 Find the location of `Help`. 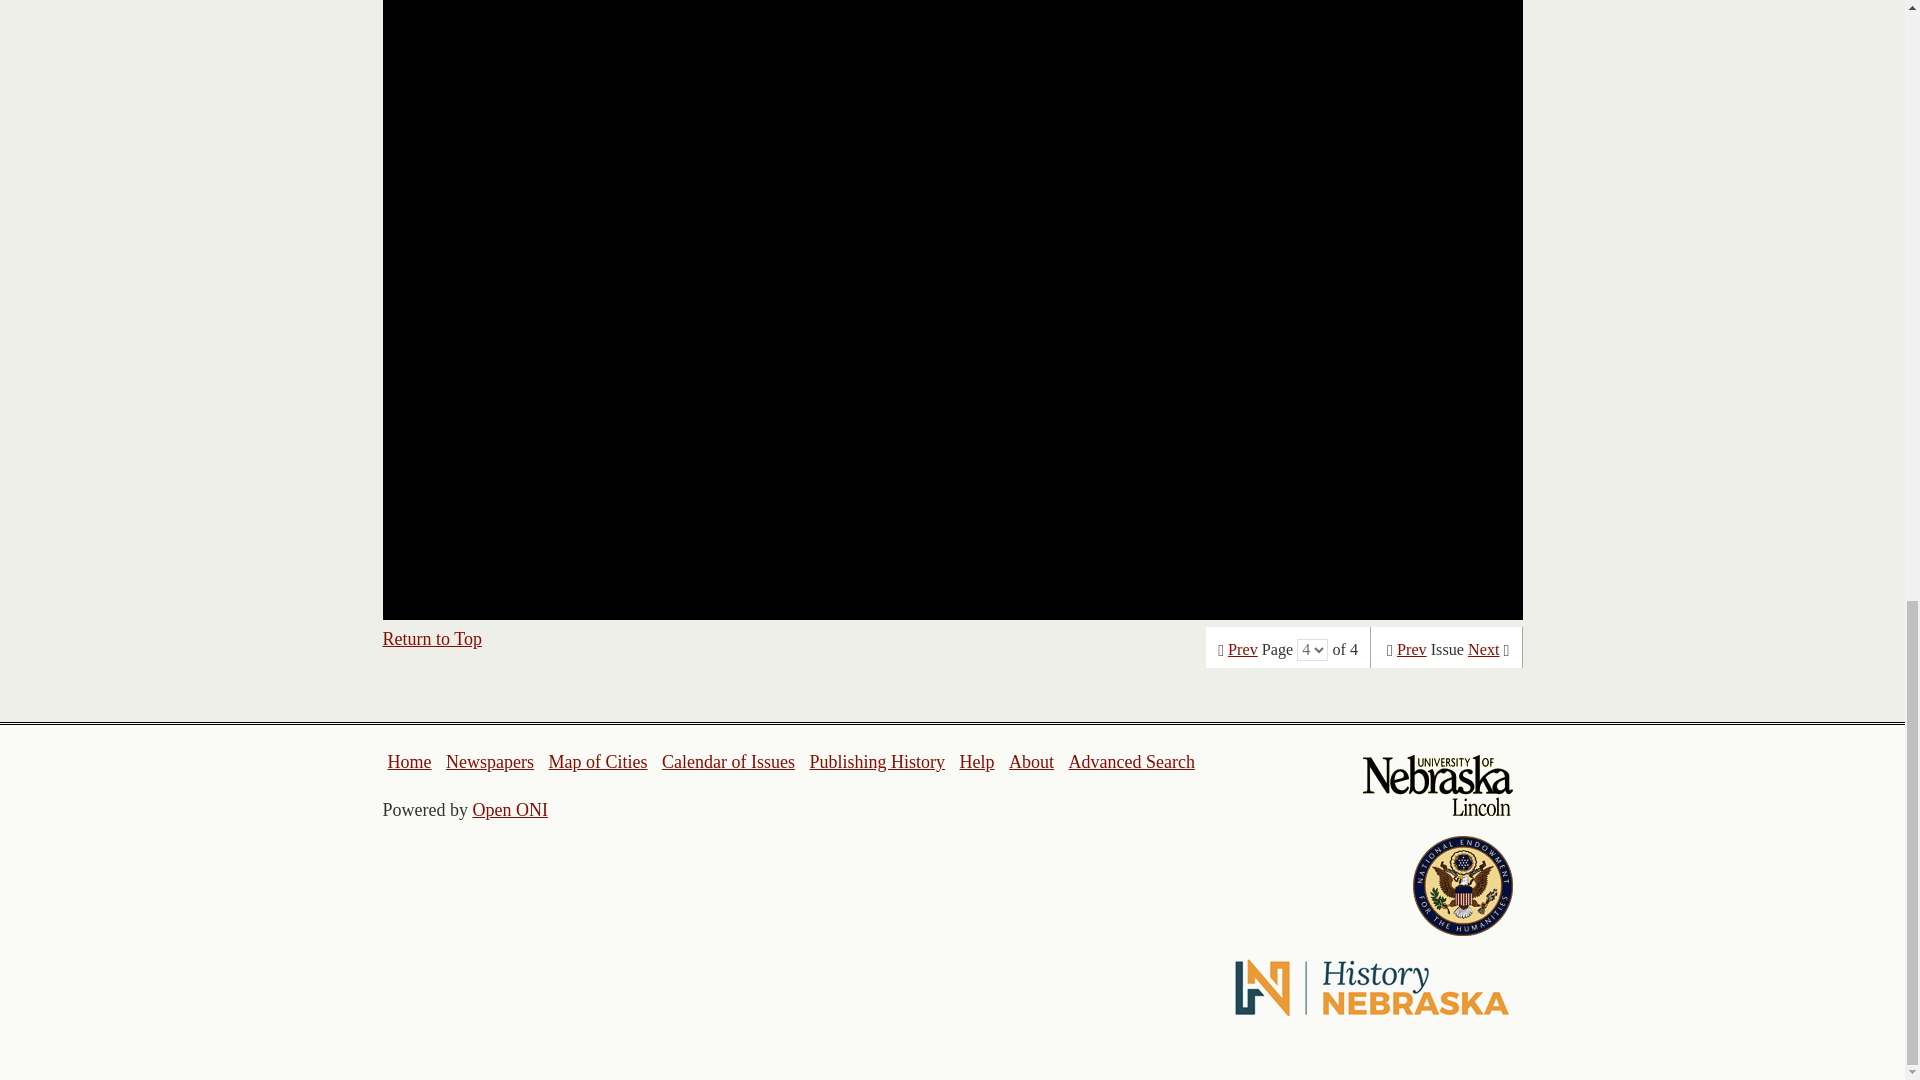

Help is located at coordinates (976, 762).